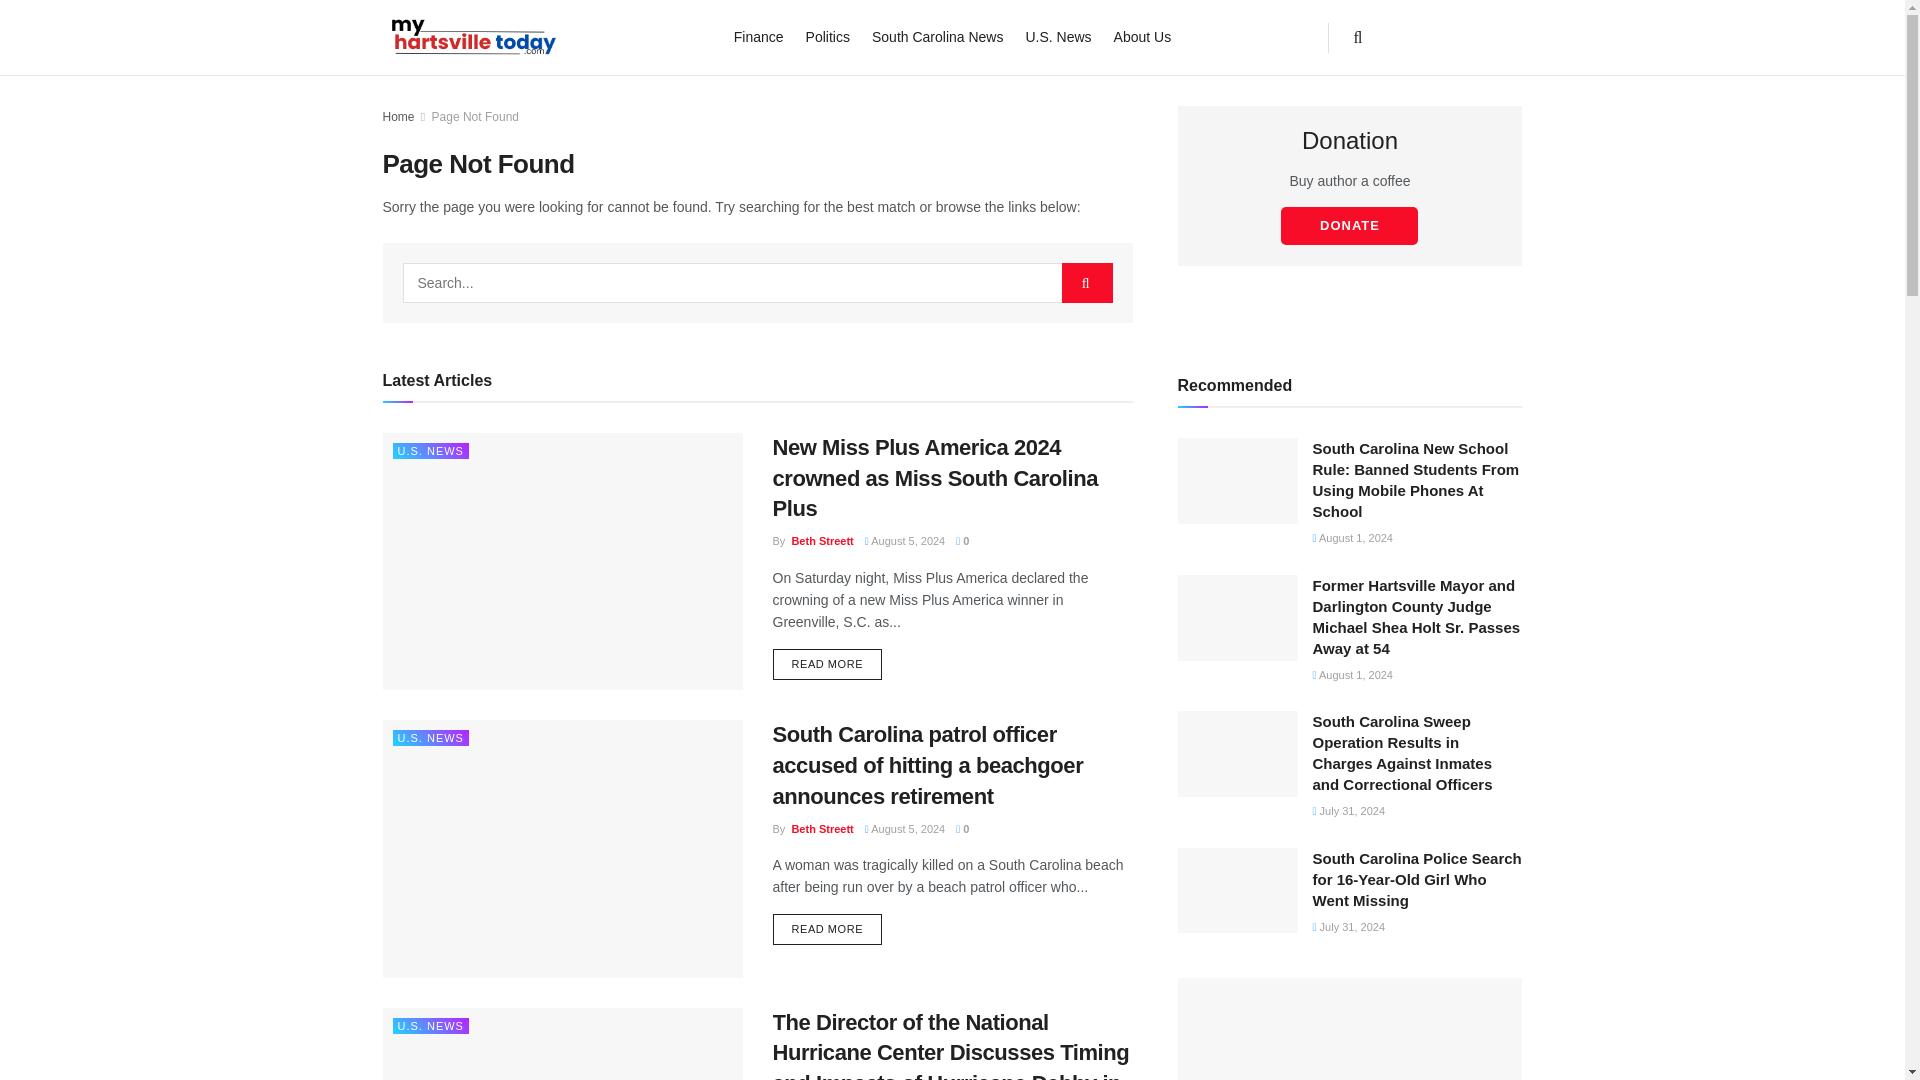 The height and width of the screenshot is (1080, 1920). What do you see at coordinates (430, 1026) in the screenshot?
I see `U.S. NEWS` at bounding box center [430, 1026].